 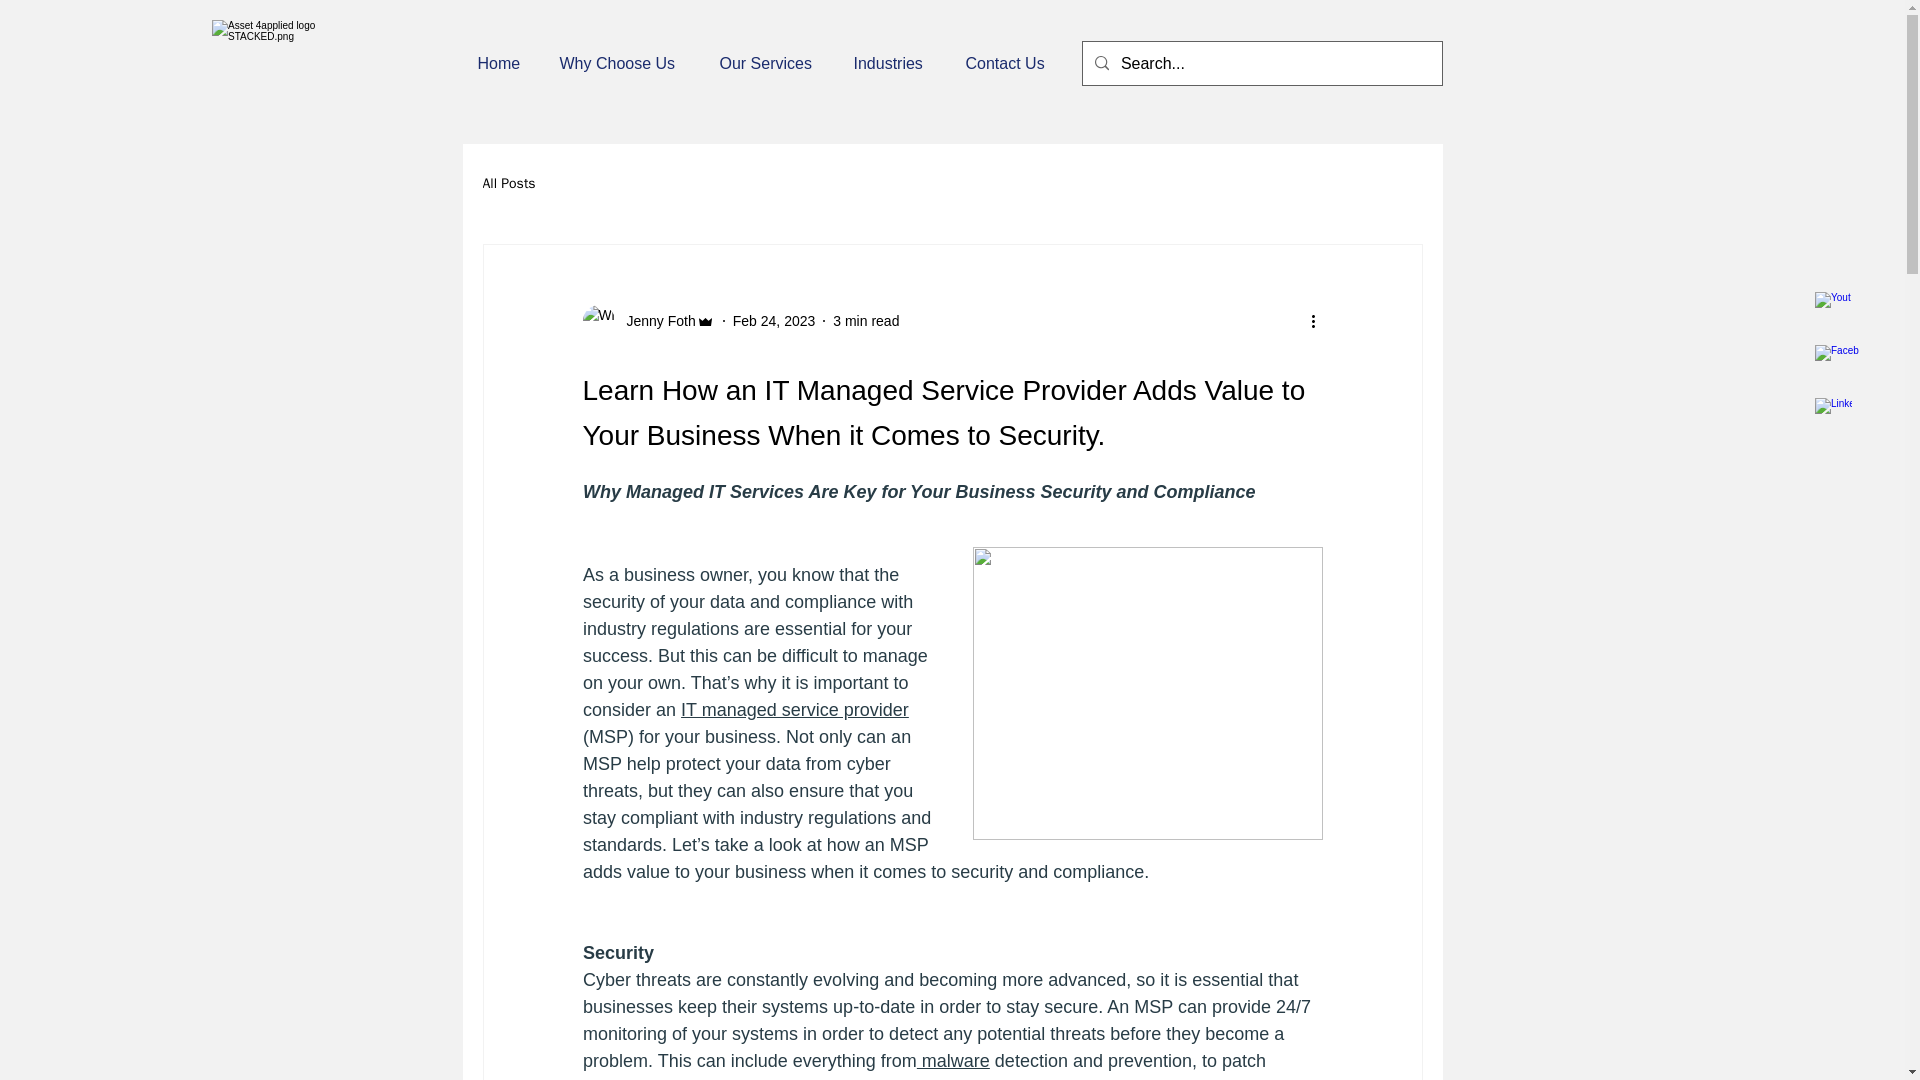 I want to click on Home, so click(x=502, y=63).